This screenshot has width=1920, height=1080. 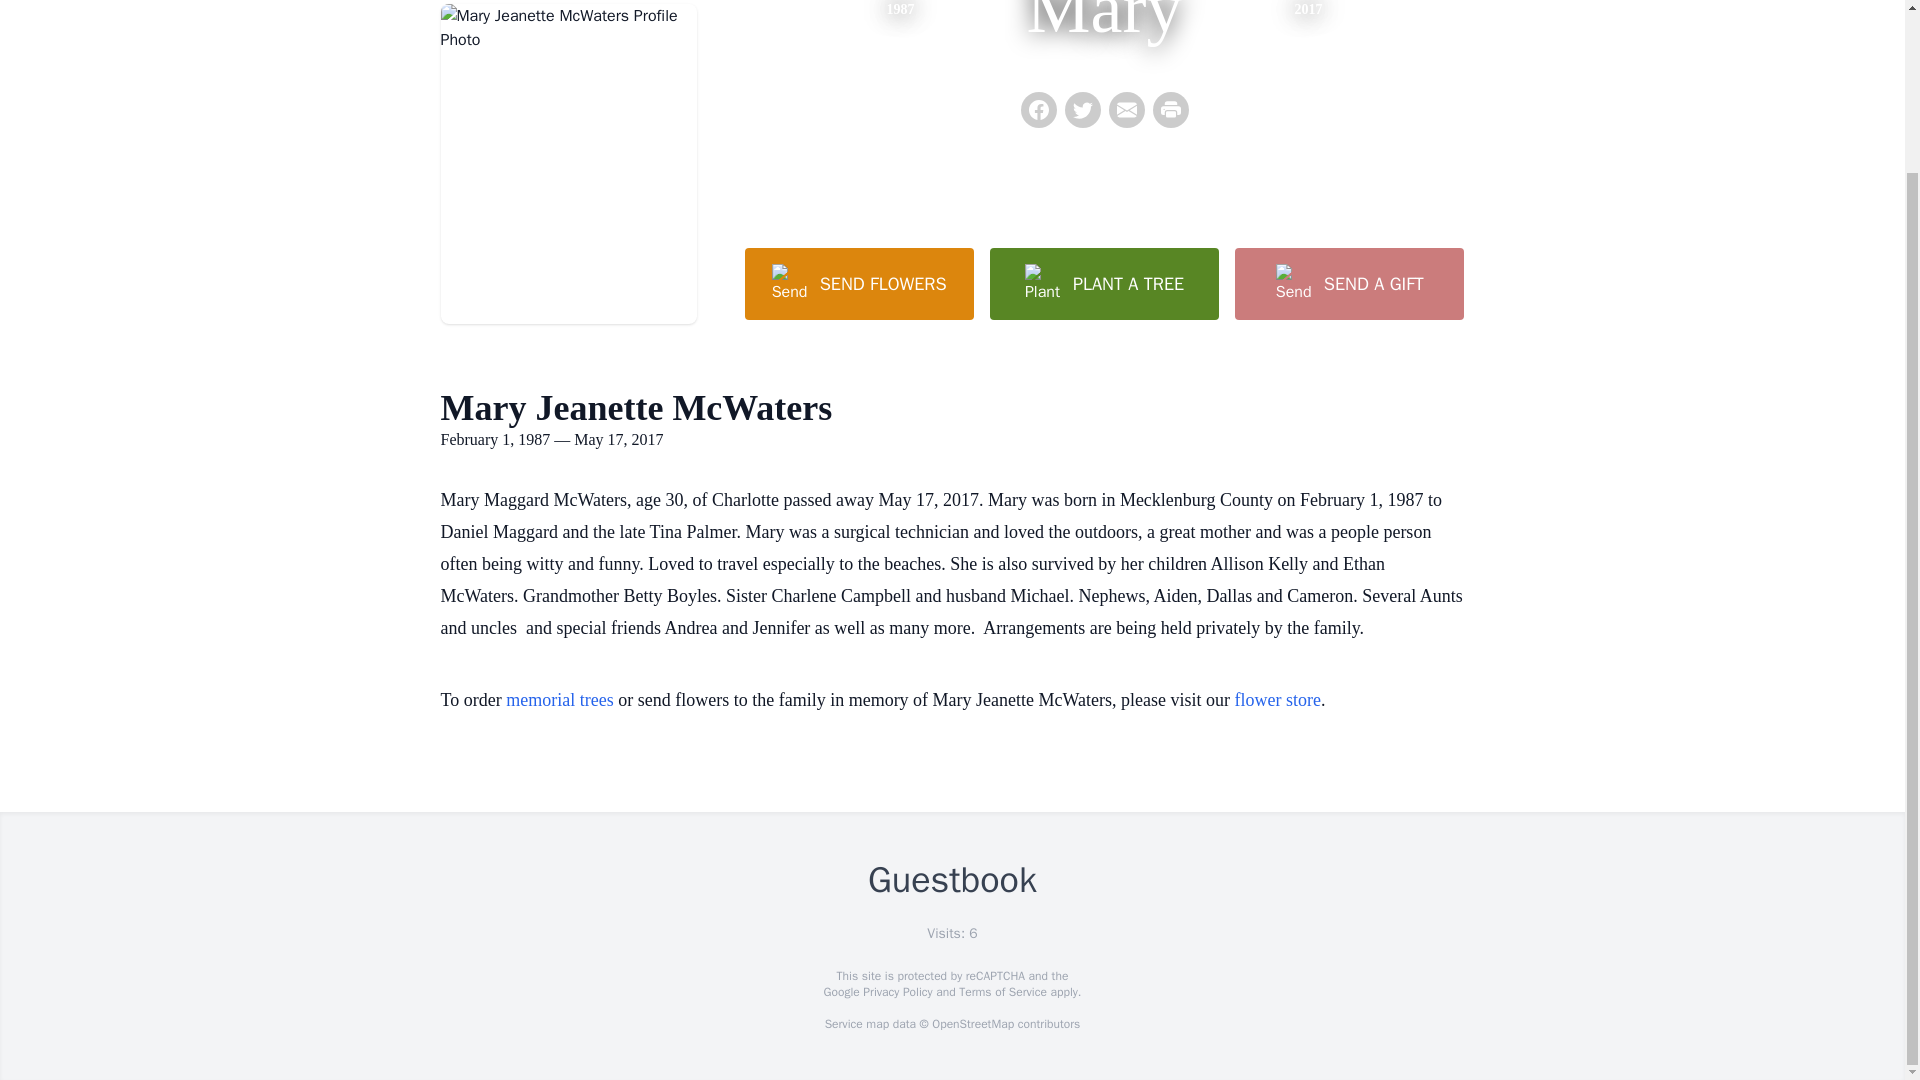 What do you see at coordinates (1277, 700) in the screenshot?
I see `flower store` at bounding box center [1277, 700].